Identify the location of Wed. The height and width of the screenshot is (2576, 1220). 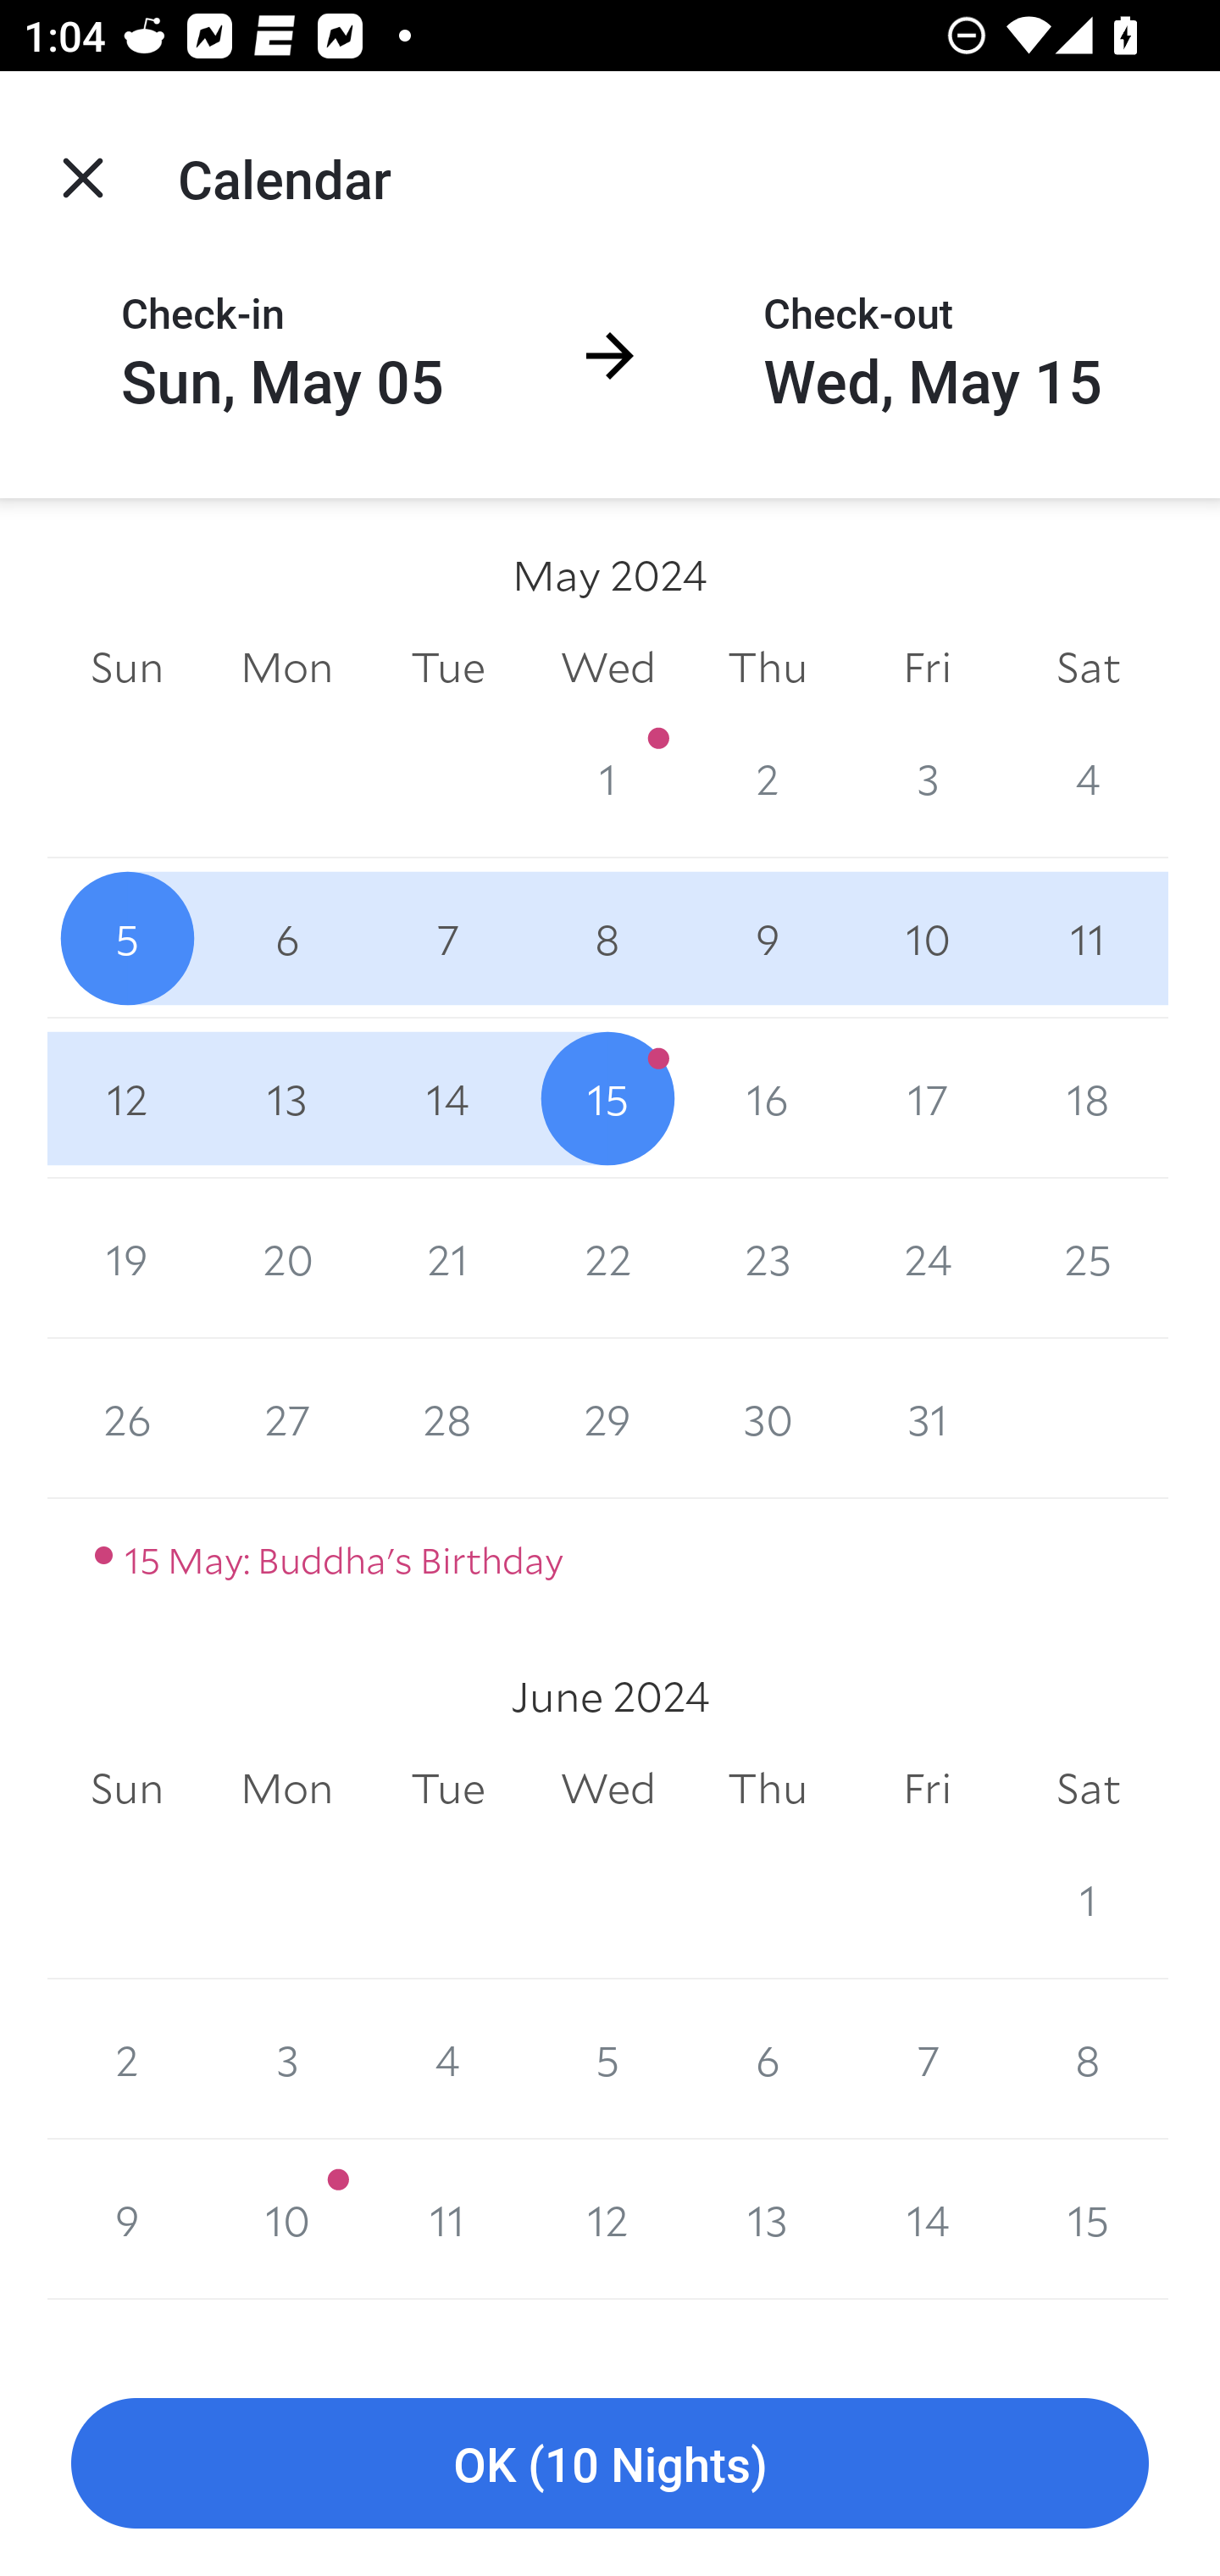
(608, 666).